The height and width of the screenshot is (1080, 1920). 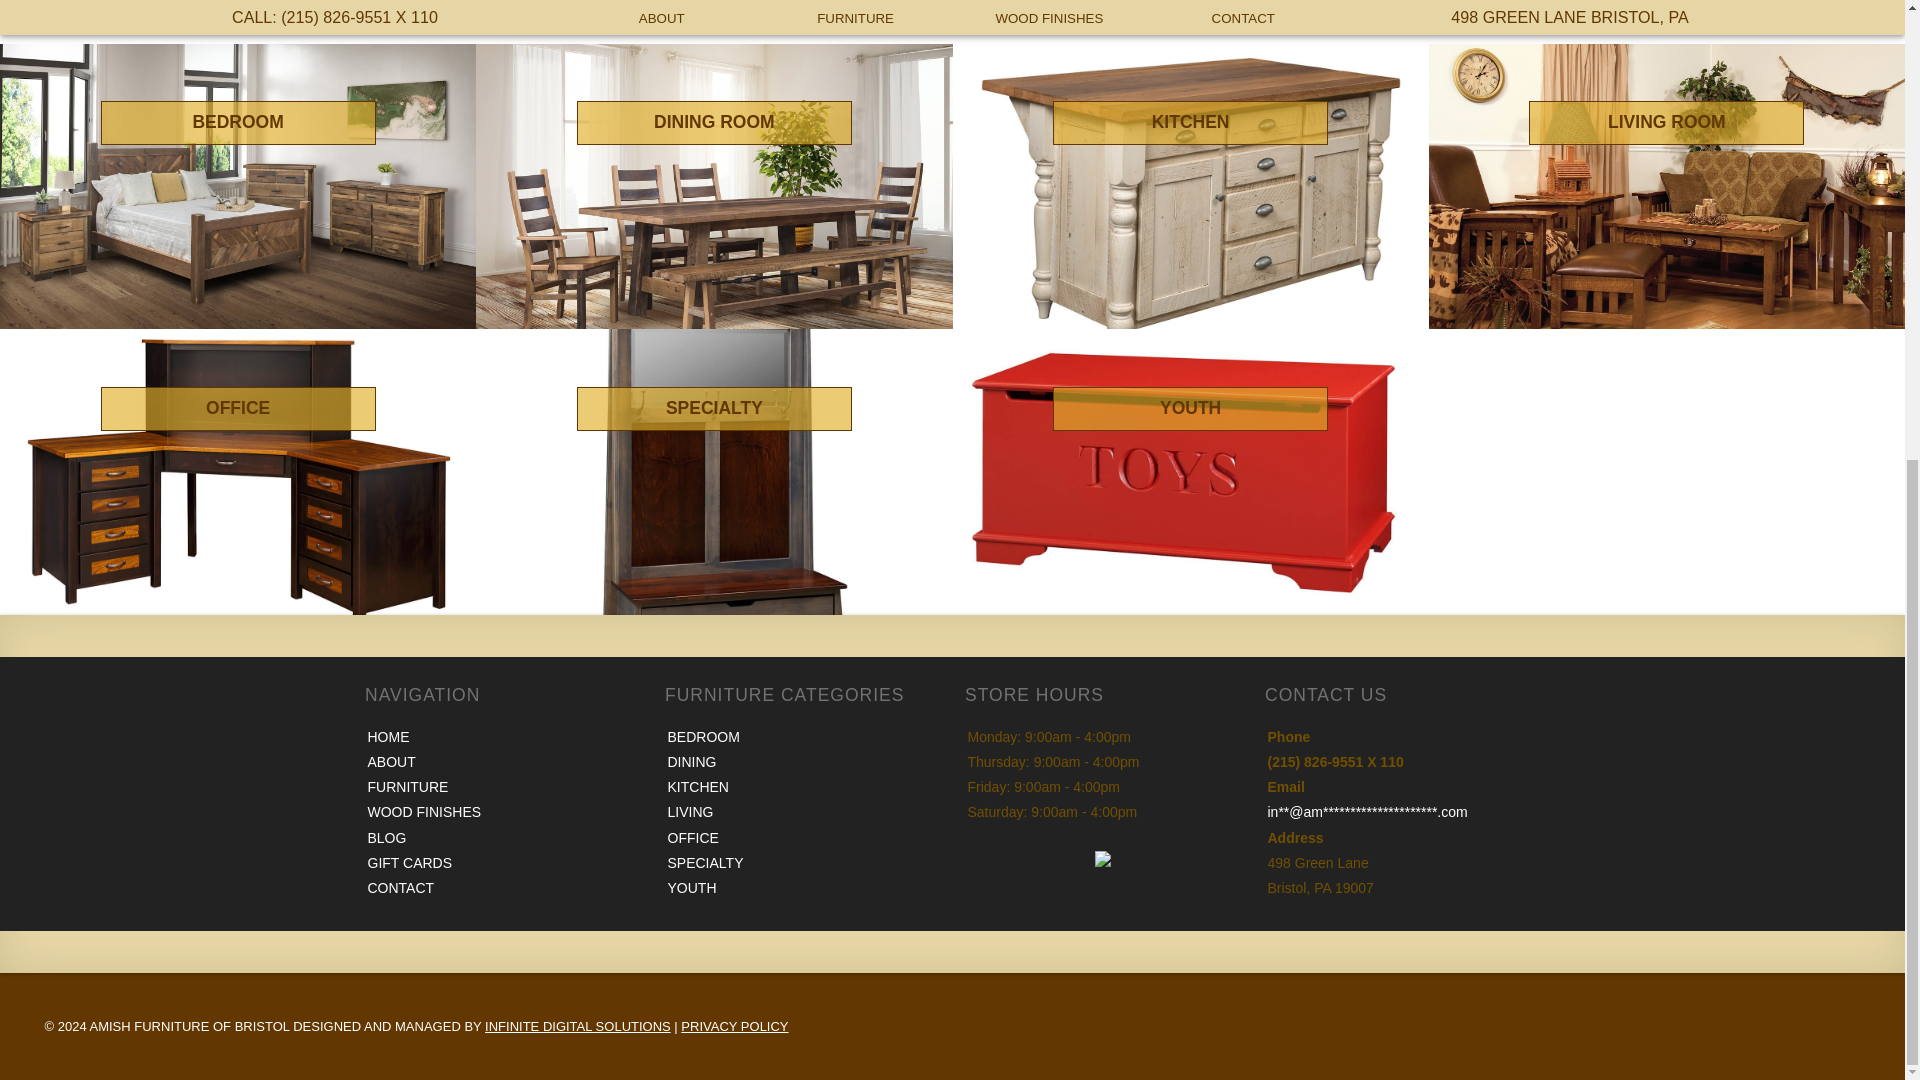 I want to click on SPECIALTY, so click(x=714, y=468).